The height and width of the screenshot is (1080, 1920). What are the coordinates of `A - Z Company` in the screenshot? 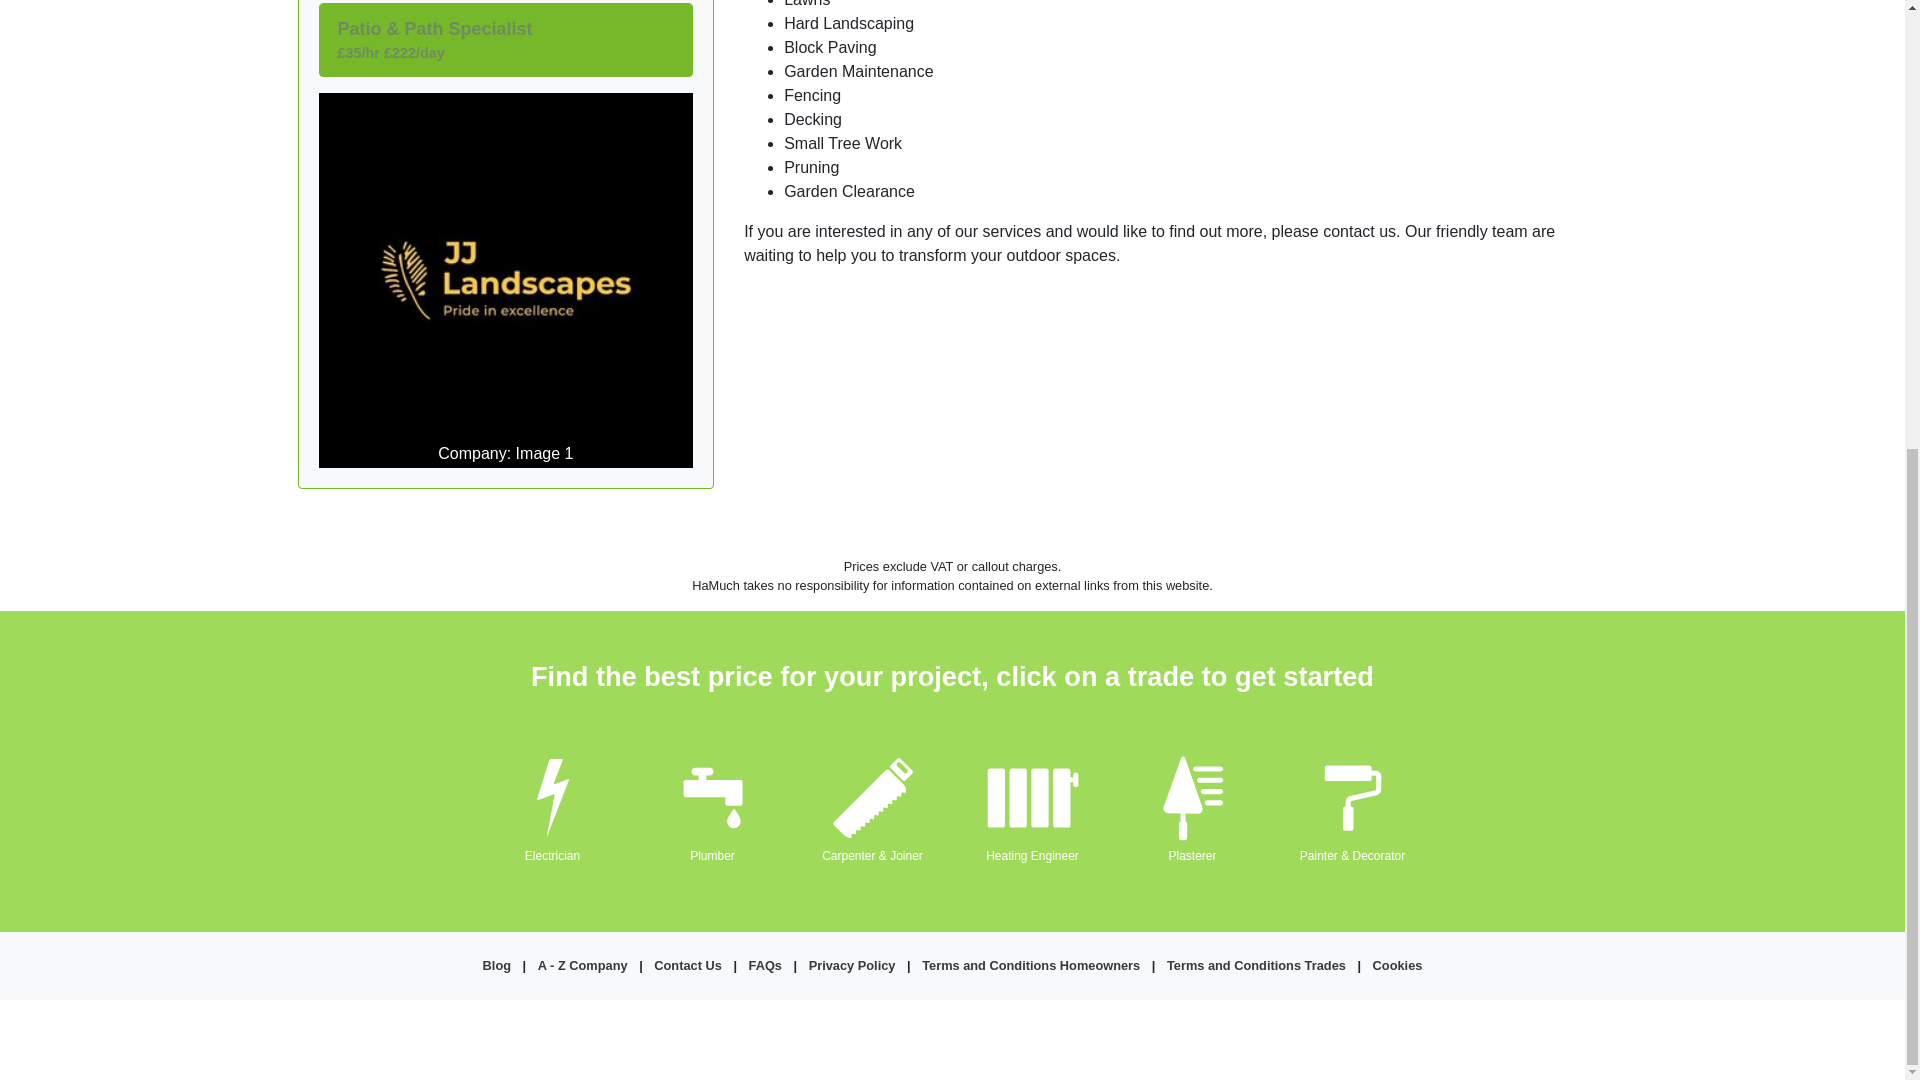 It's located at (582, 965).